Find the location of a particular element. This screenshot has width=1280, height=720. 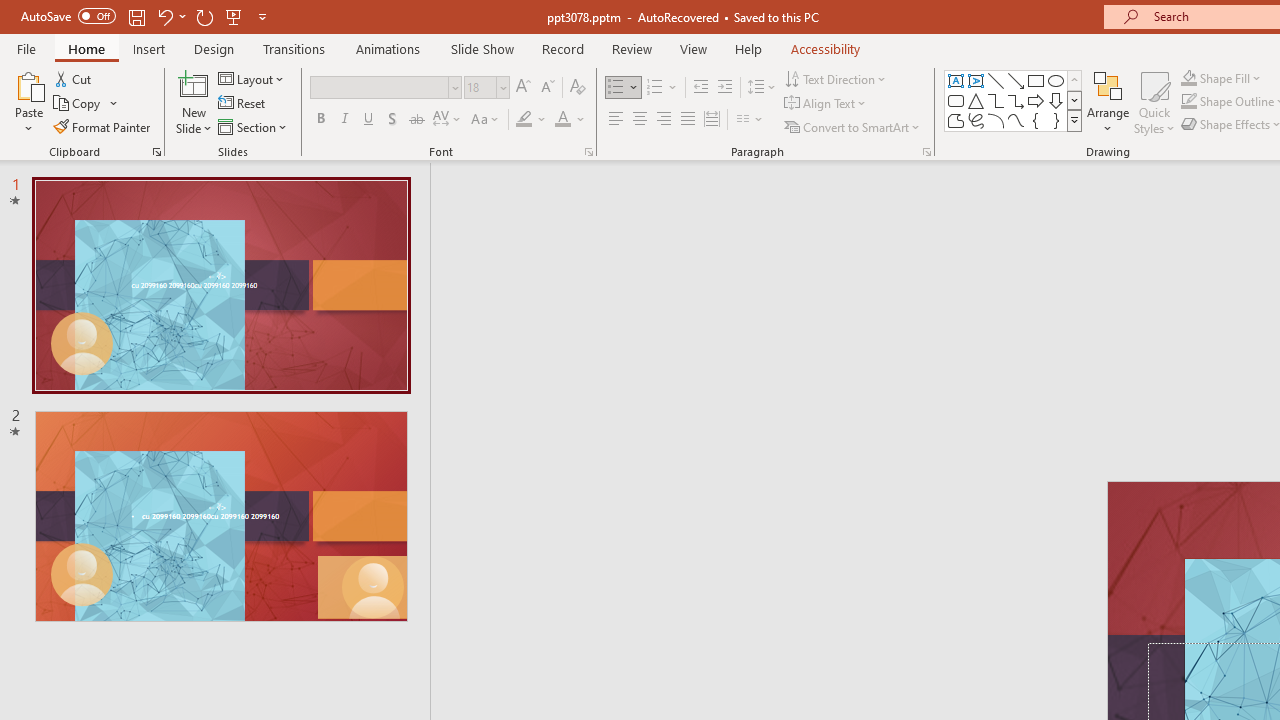

Italic is located at coordinates (344, 120).